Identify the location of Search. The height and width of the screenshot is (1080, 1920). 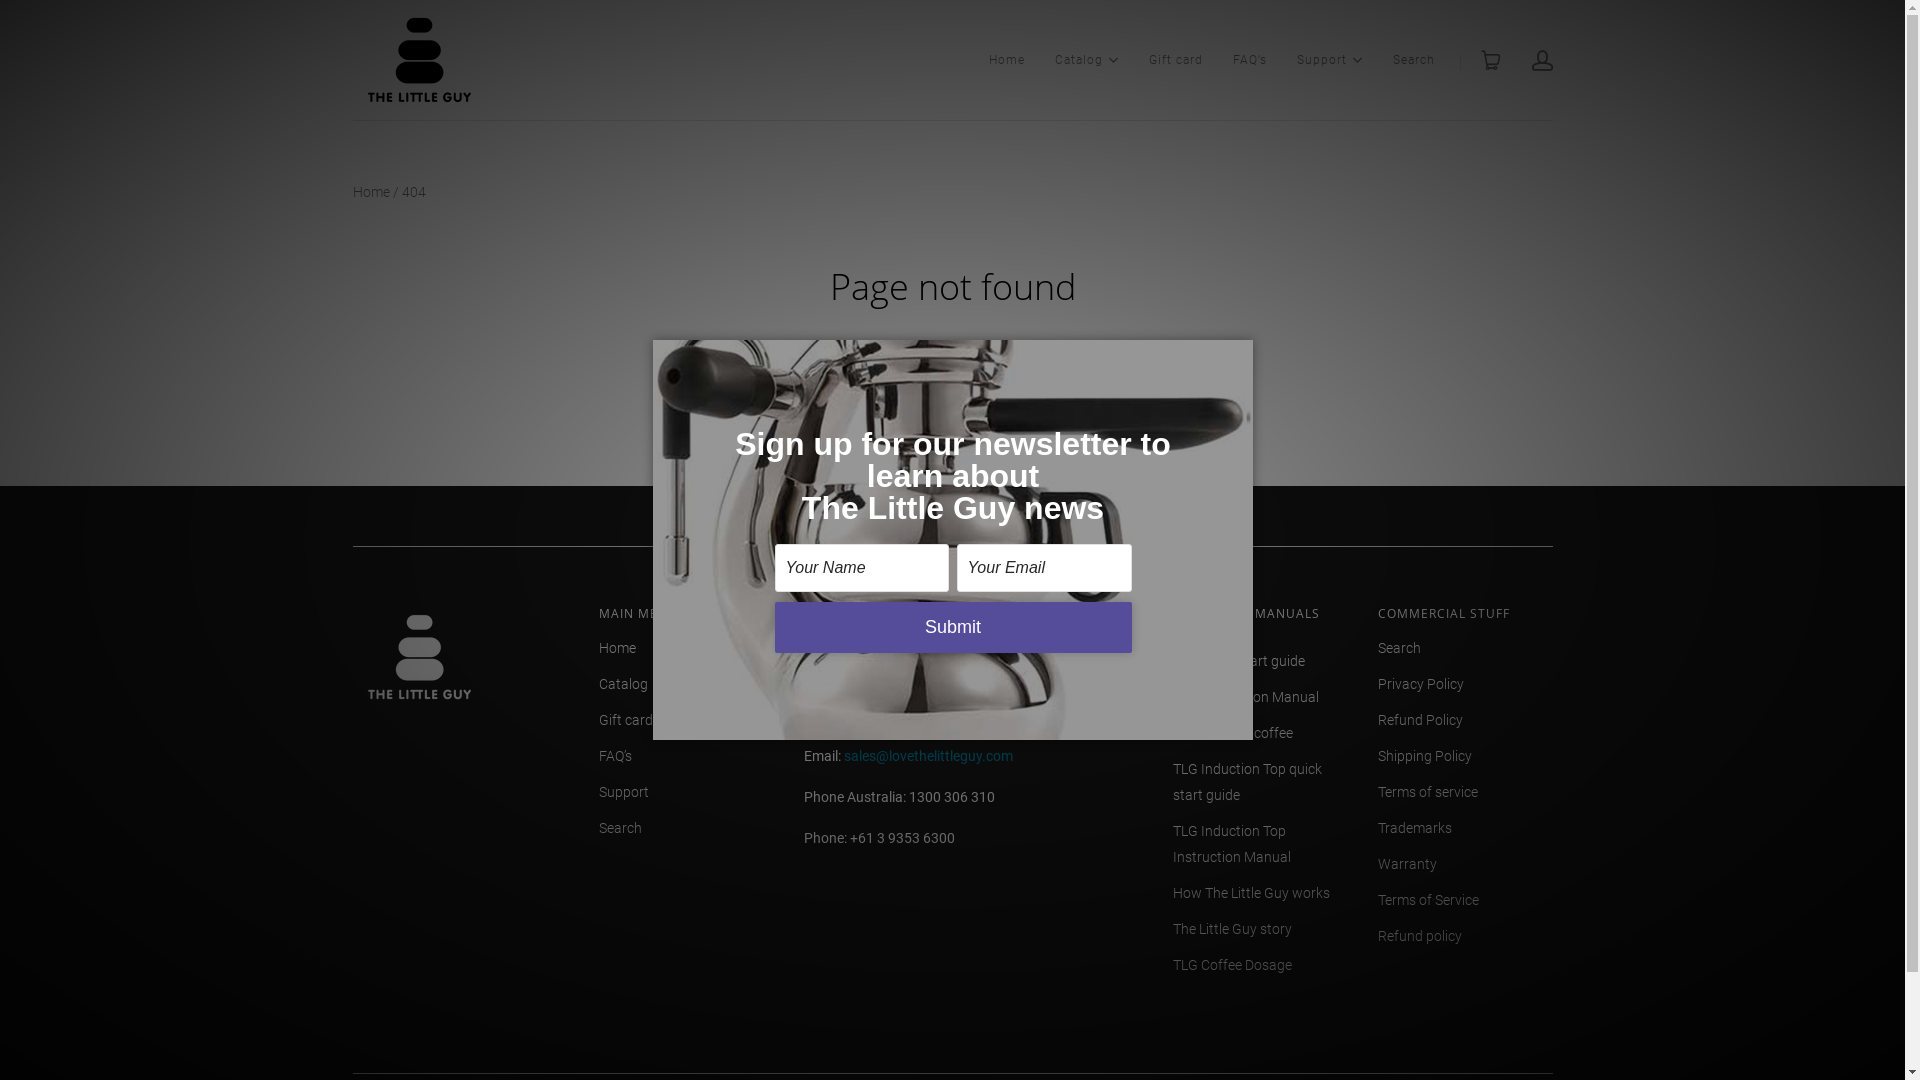
(1400, 648).